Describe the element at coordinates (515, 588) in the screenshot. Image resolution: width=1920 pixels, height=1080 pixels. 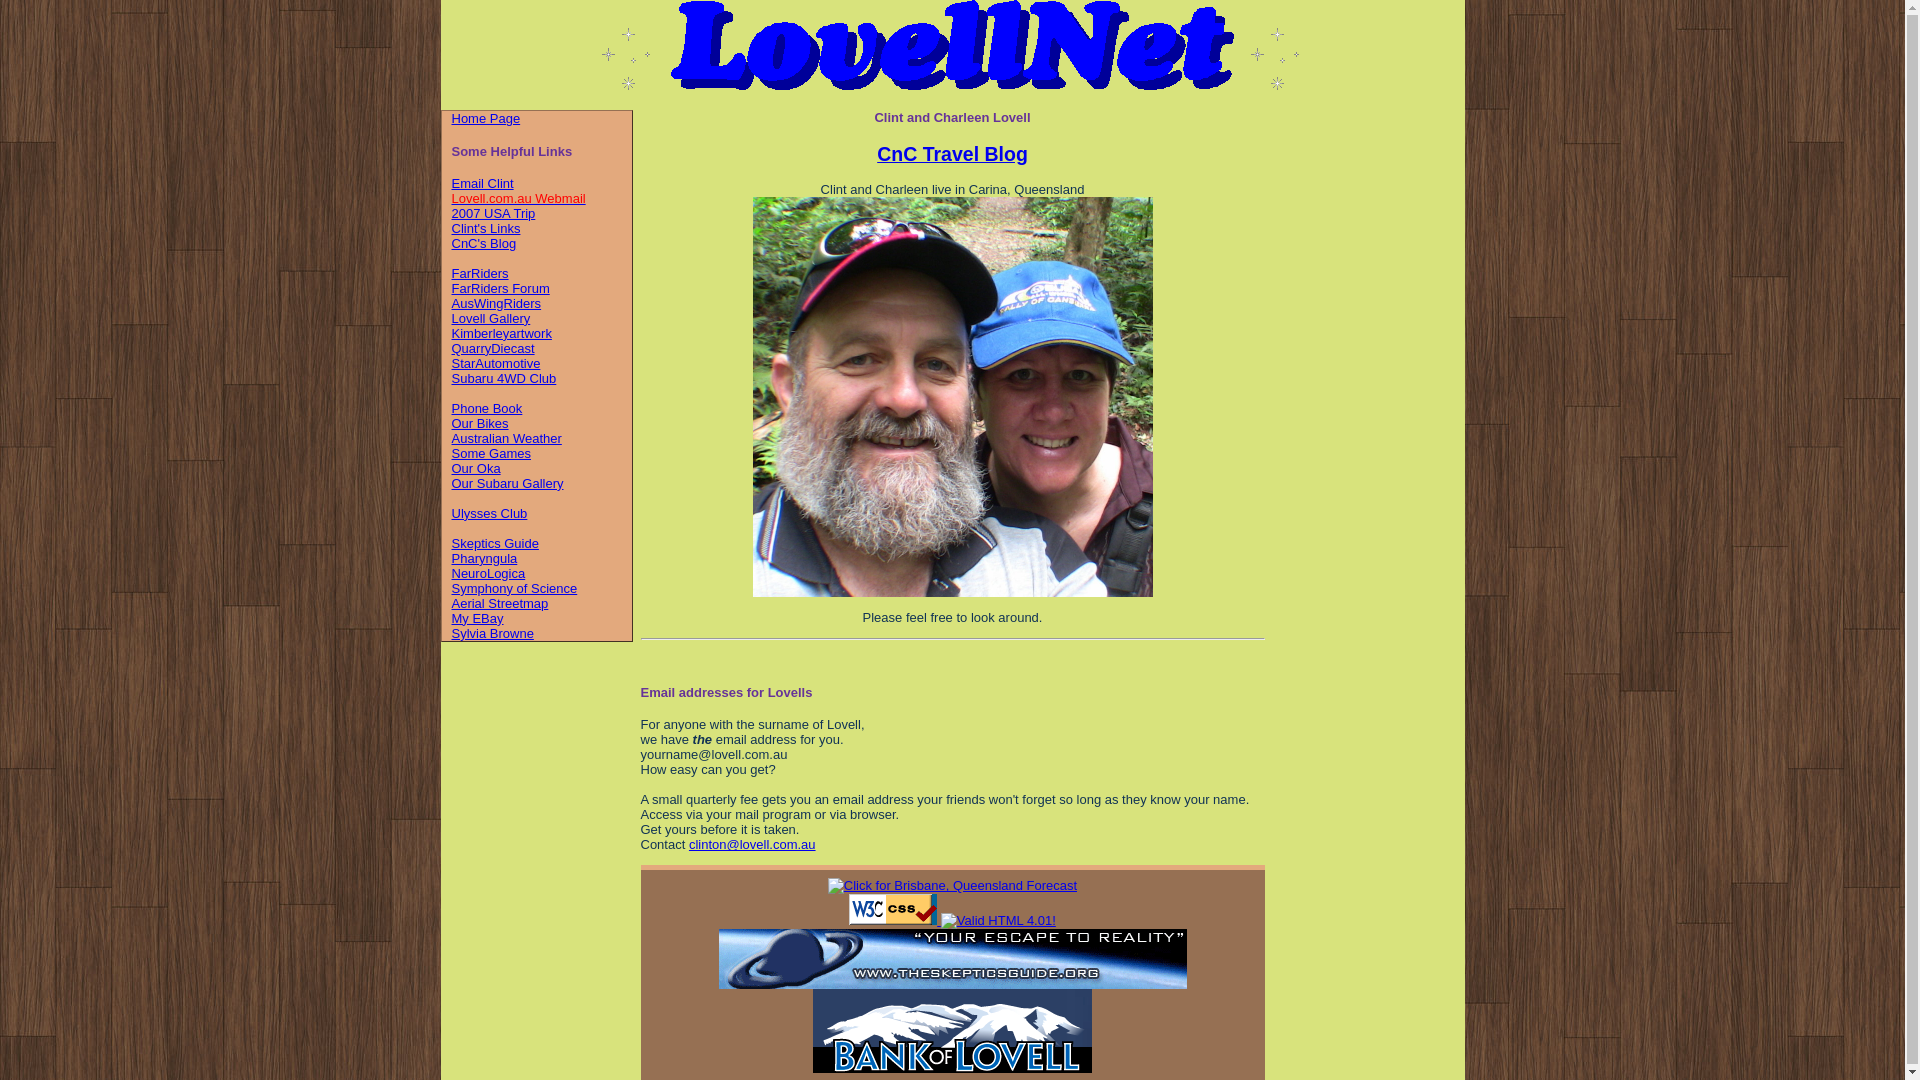
I see `Symphony of Science` at that location.